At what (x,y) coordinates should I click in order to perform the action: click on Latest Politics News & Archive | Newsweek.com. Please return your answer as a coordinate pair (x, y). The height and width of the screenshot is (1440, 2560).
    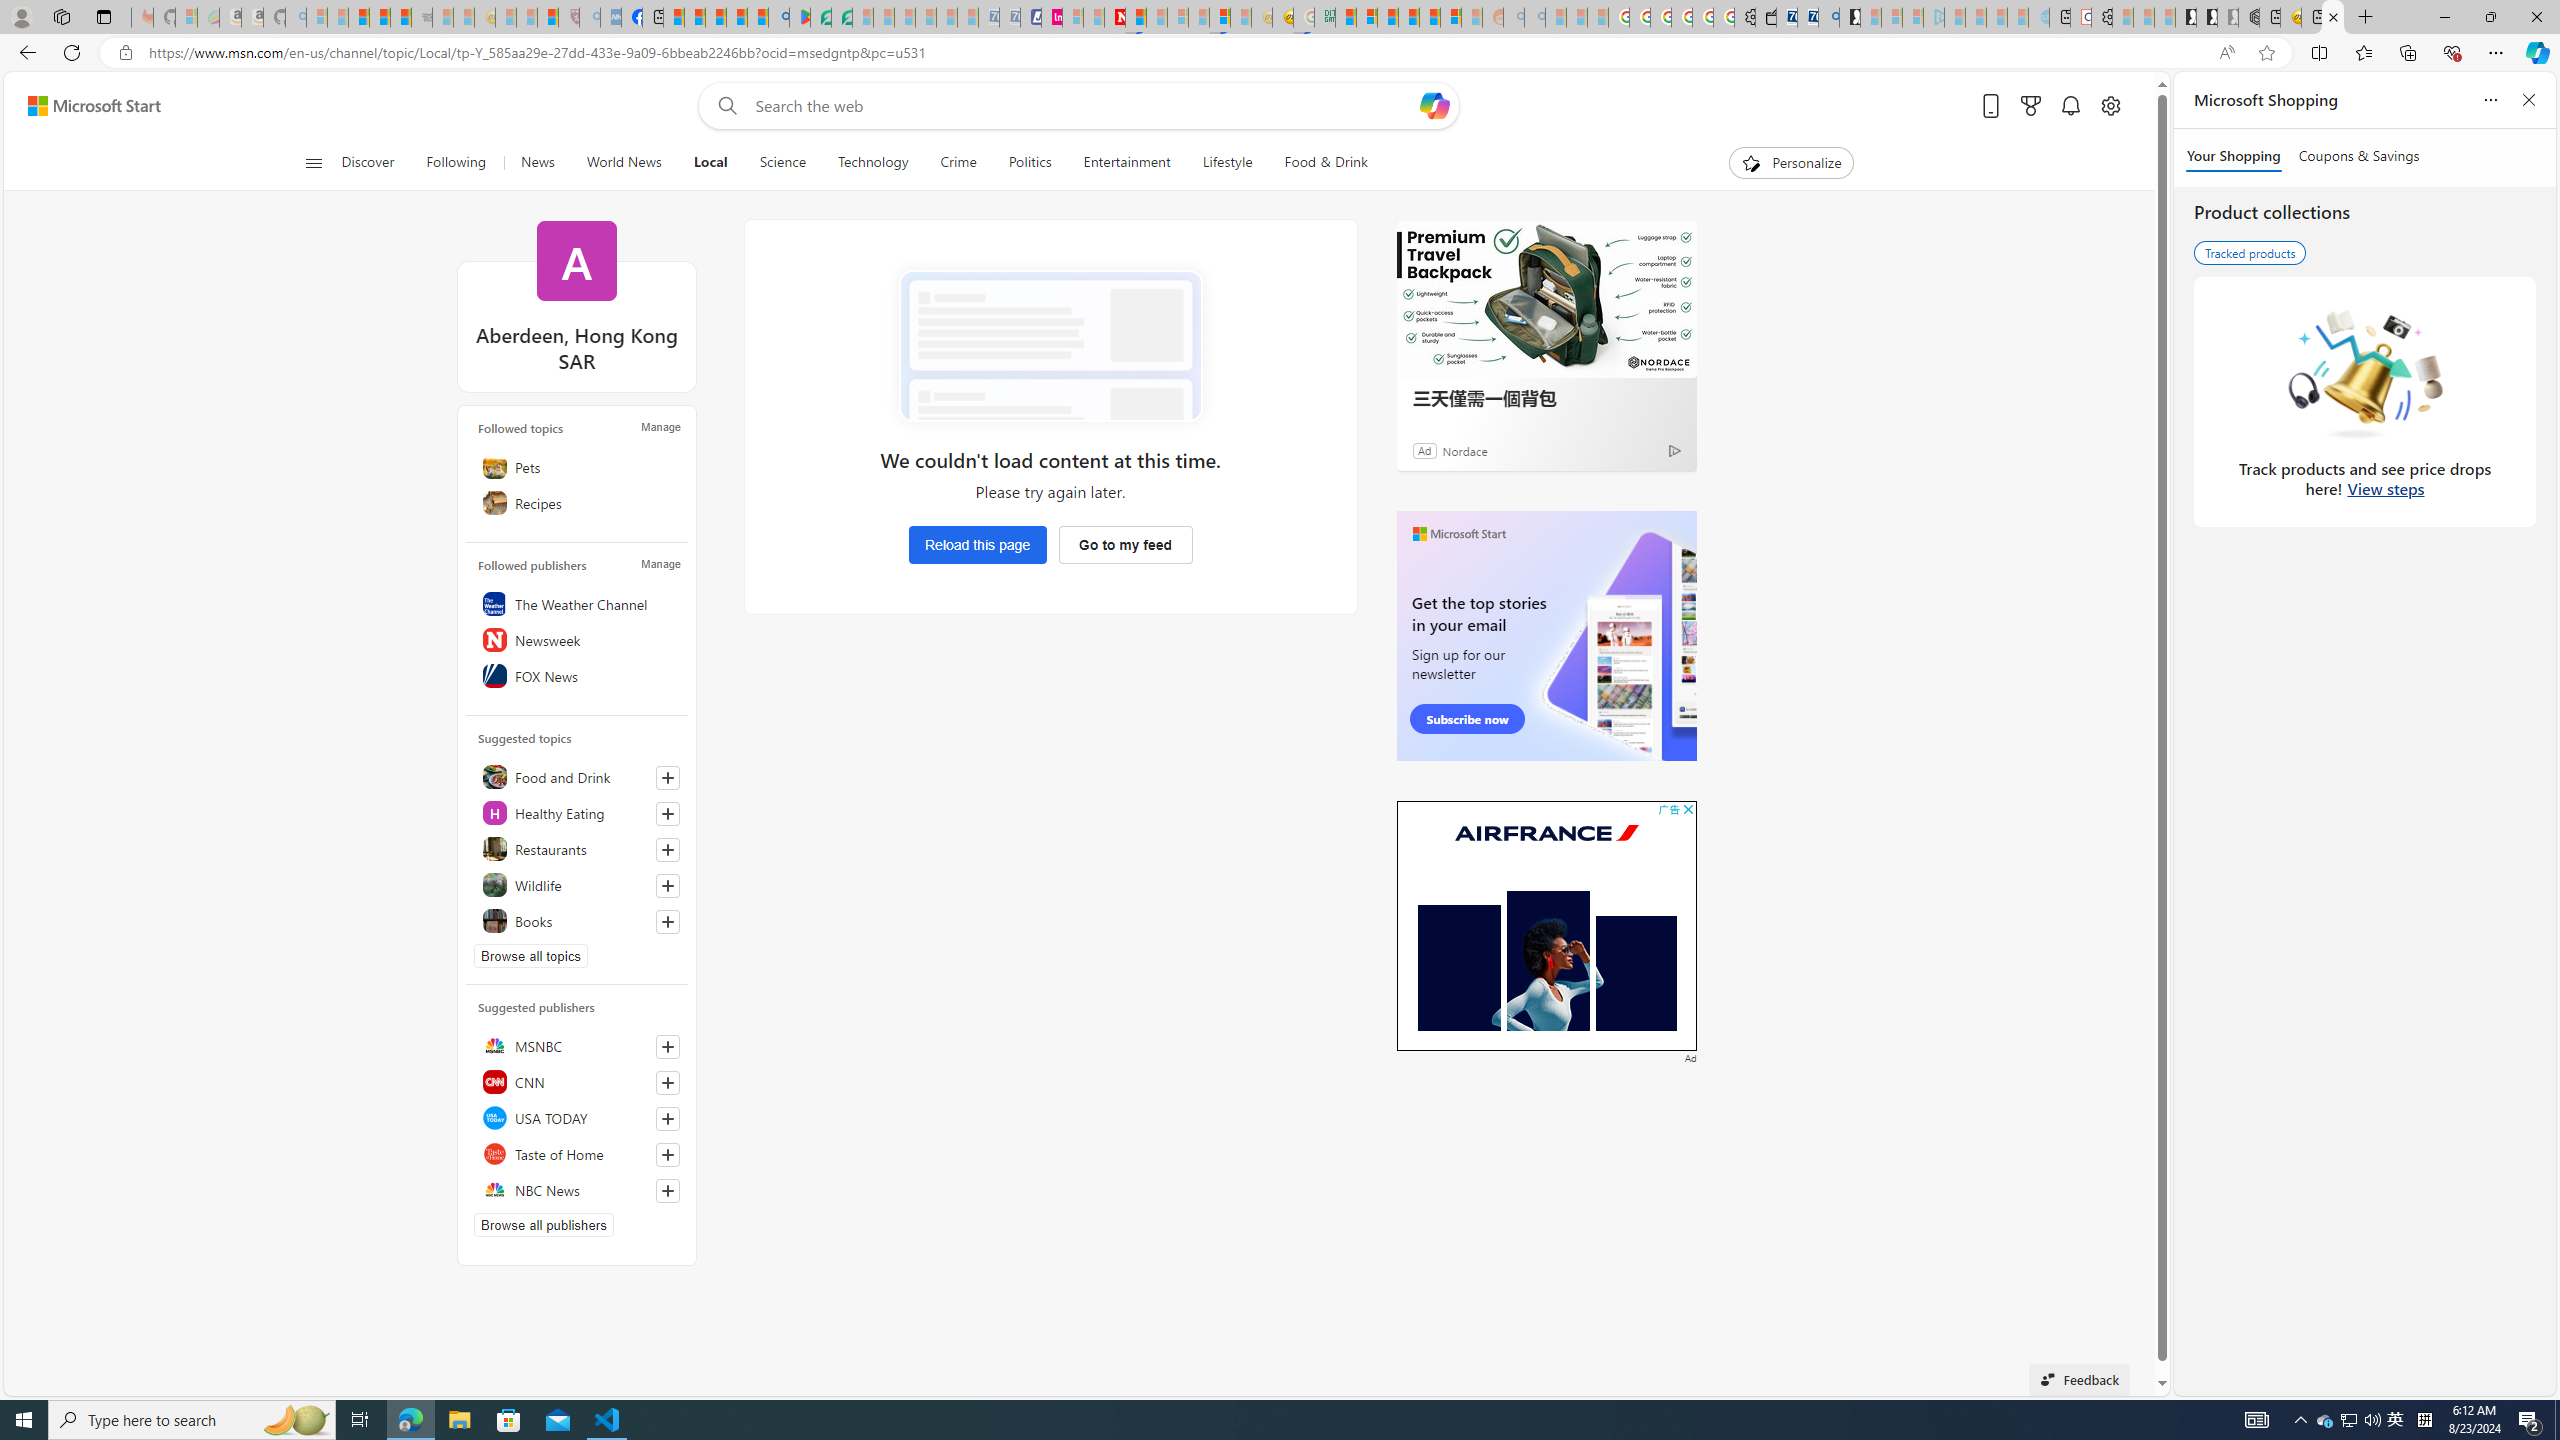
    Looking at the image, I should click on (1114, 17).